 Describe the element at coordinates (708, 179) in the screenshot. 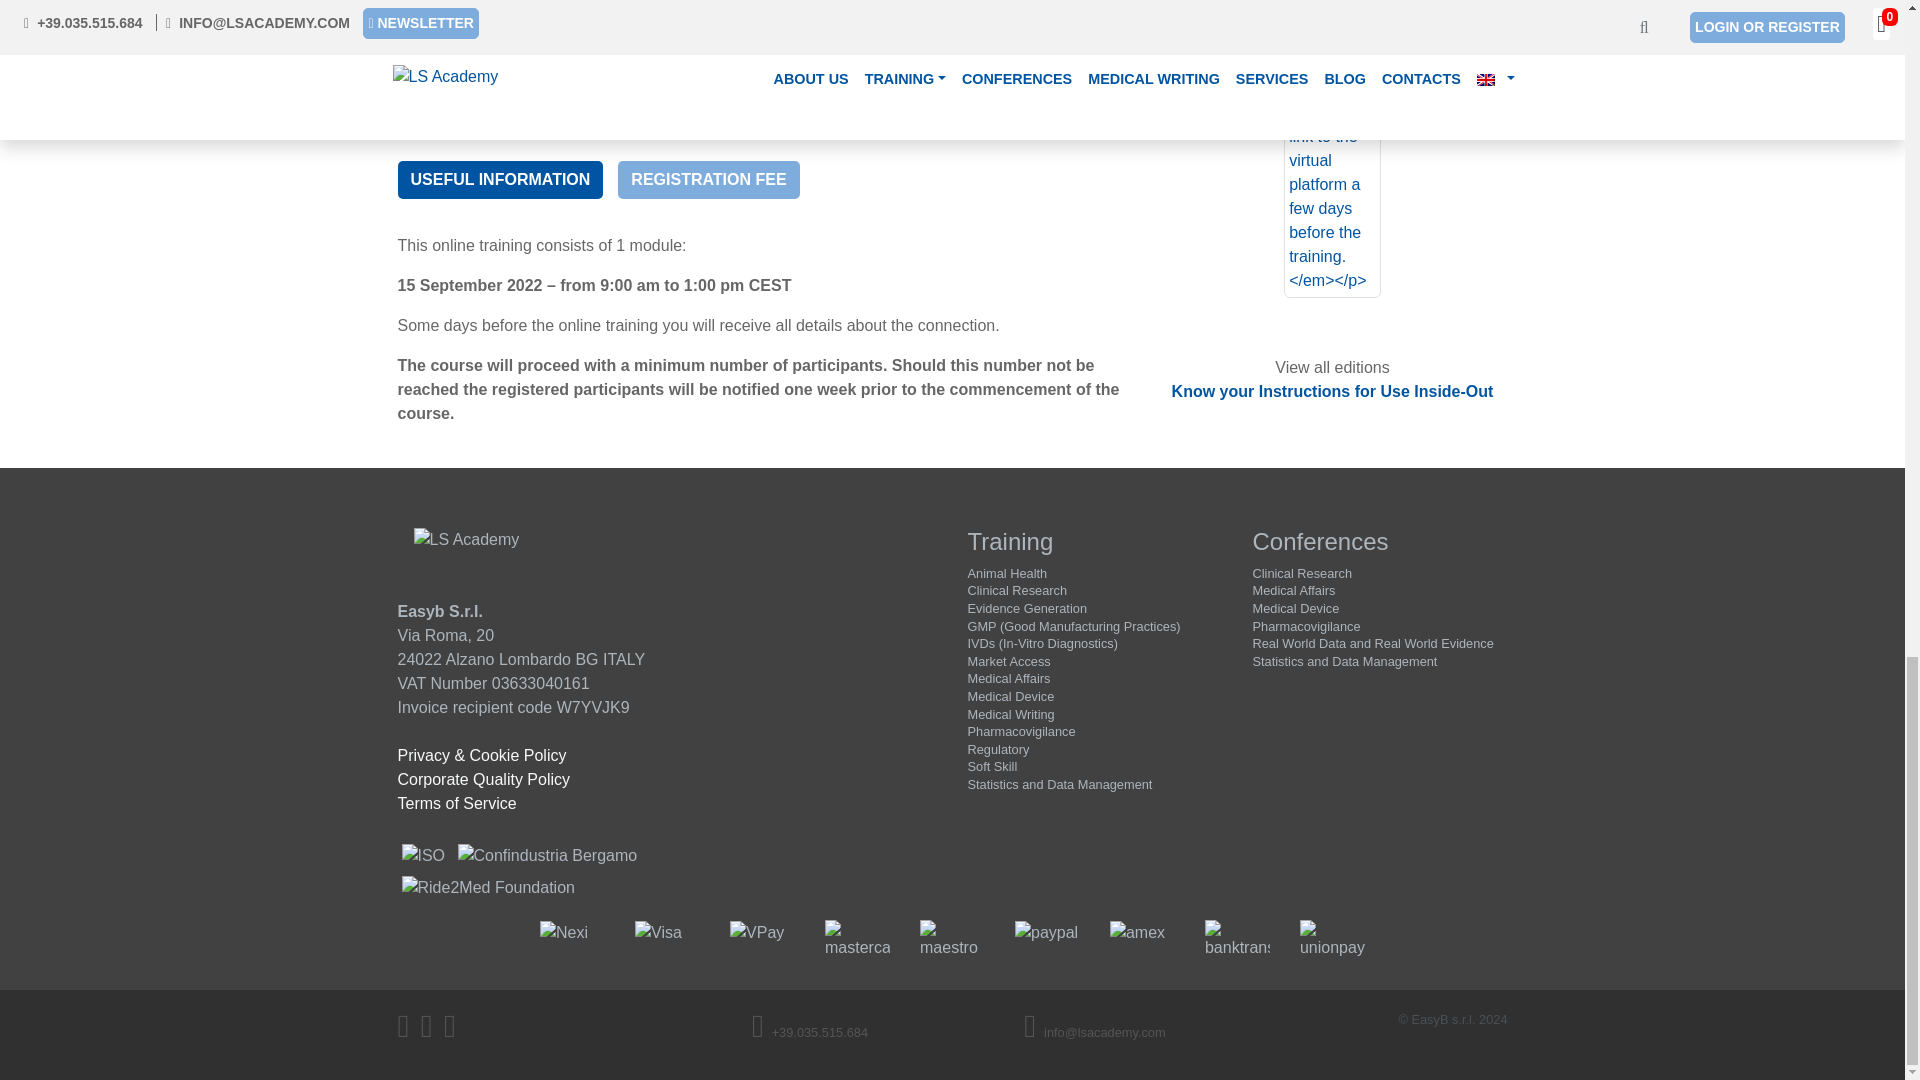

I see `REGISTRATION FEE` at that location.